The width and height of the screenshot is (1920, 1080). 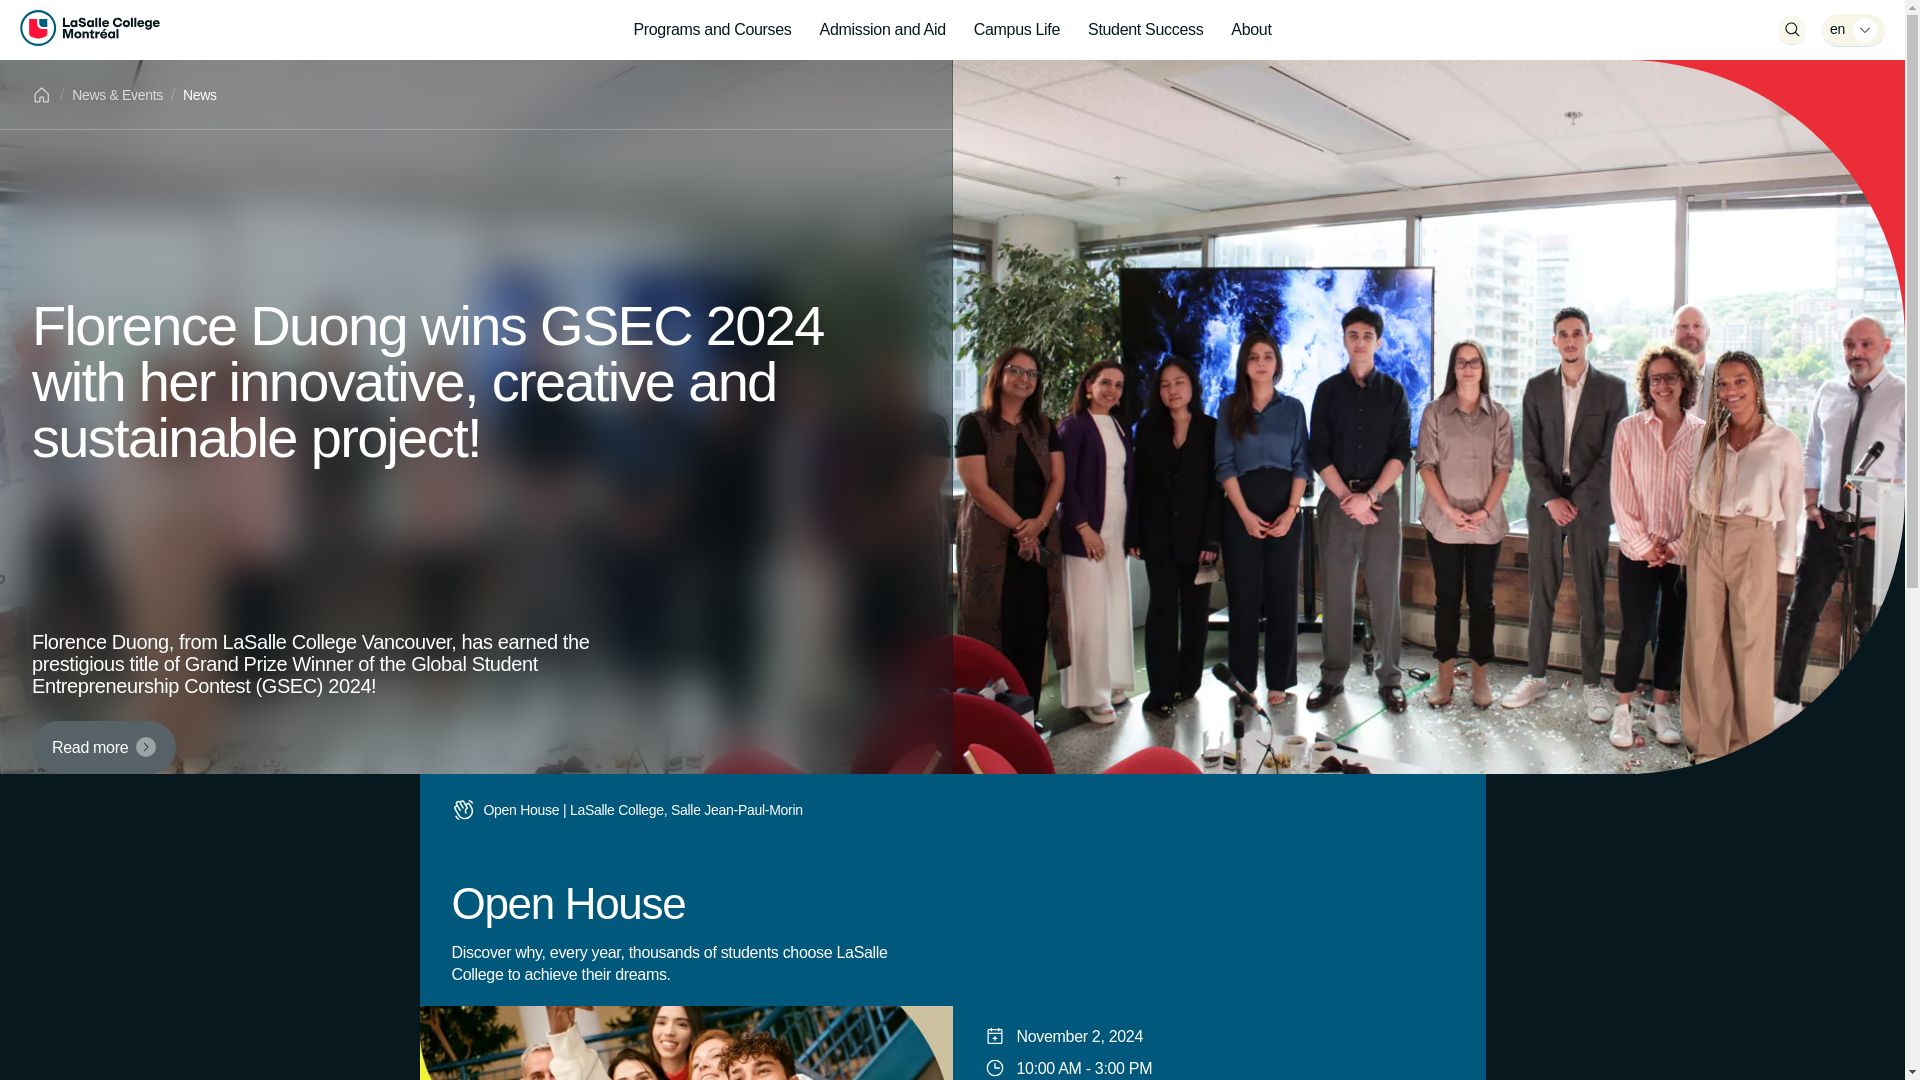 What do you see at coordinates (1250, 30) in the screenshot?
I see `About` at bounding box center [1250, 30].